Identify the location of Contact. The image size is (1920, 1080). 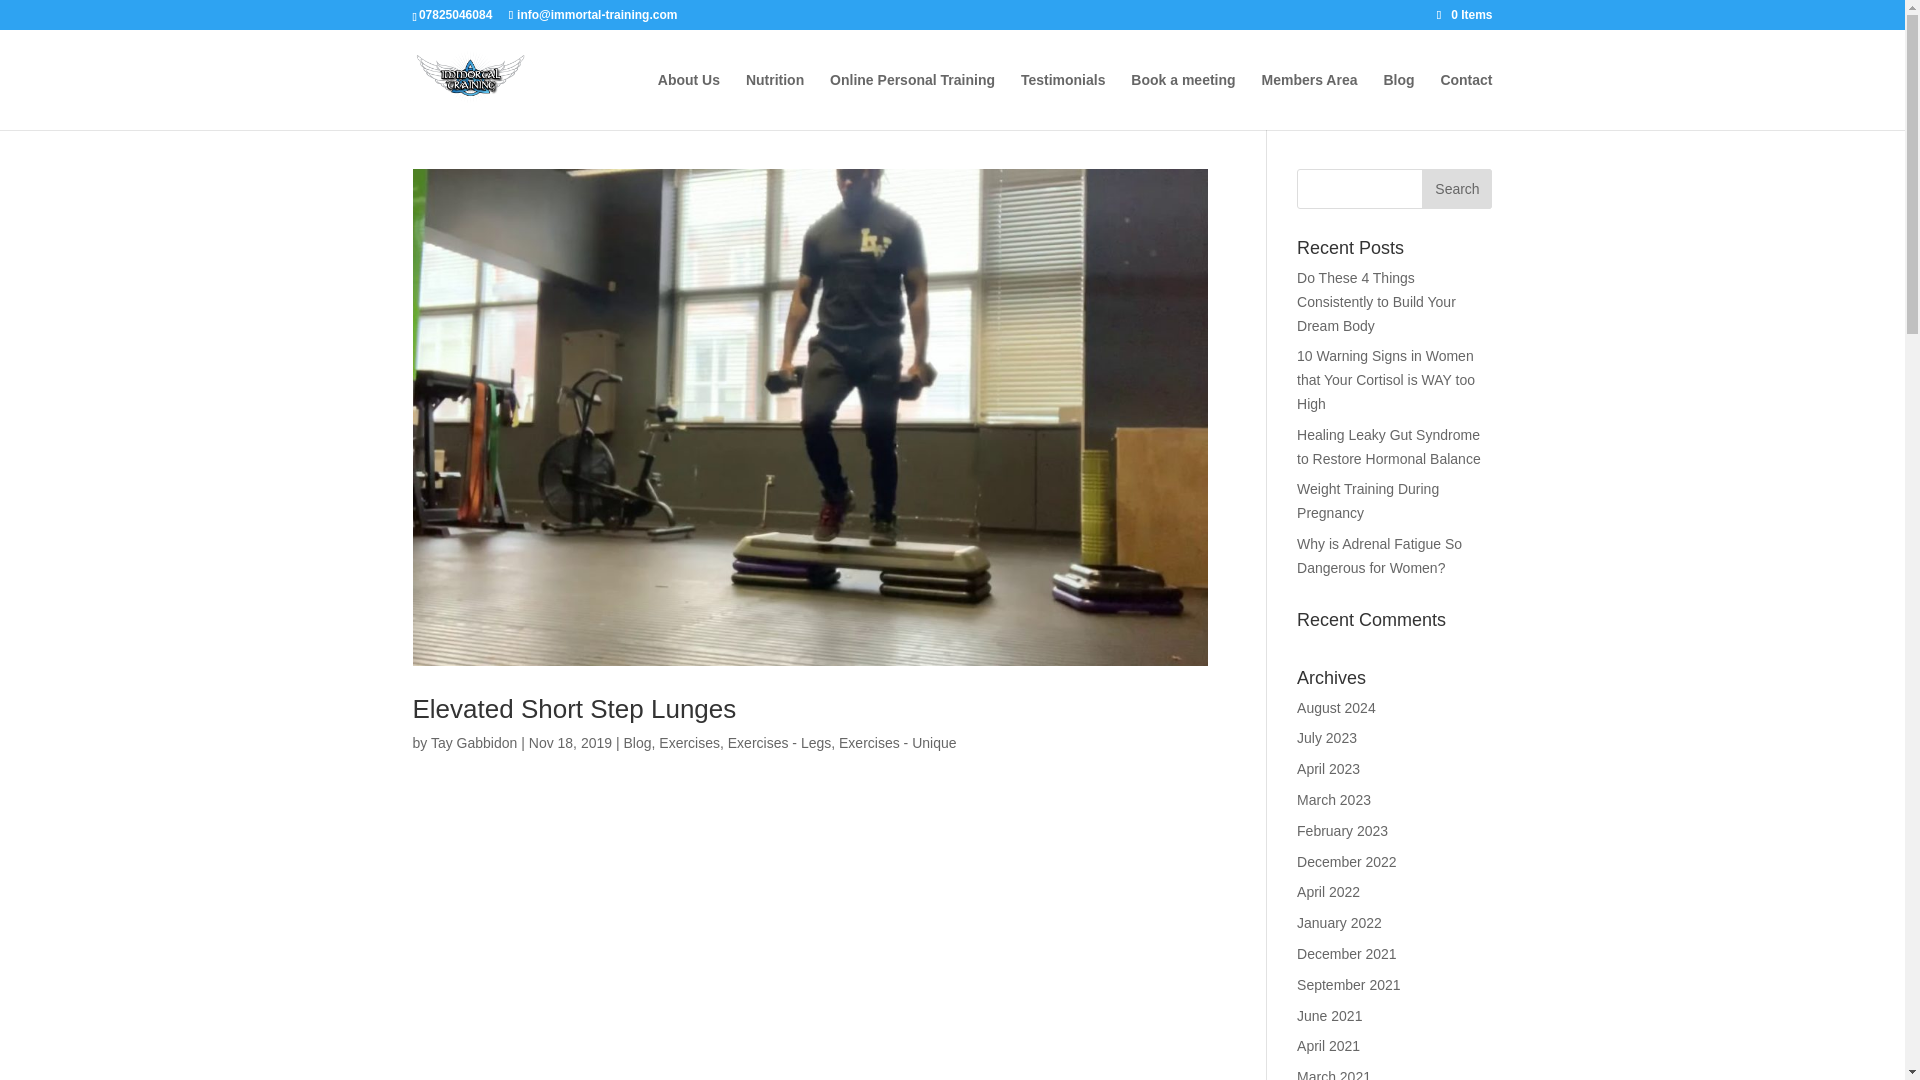
(1466, 101).